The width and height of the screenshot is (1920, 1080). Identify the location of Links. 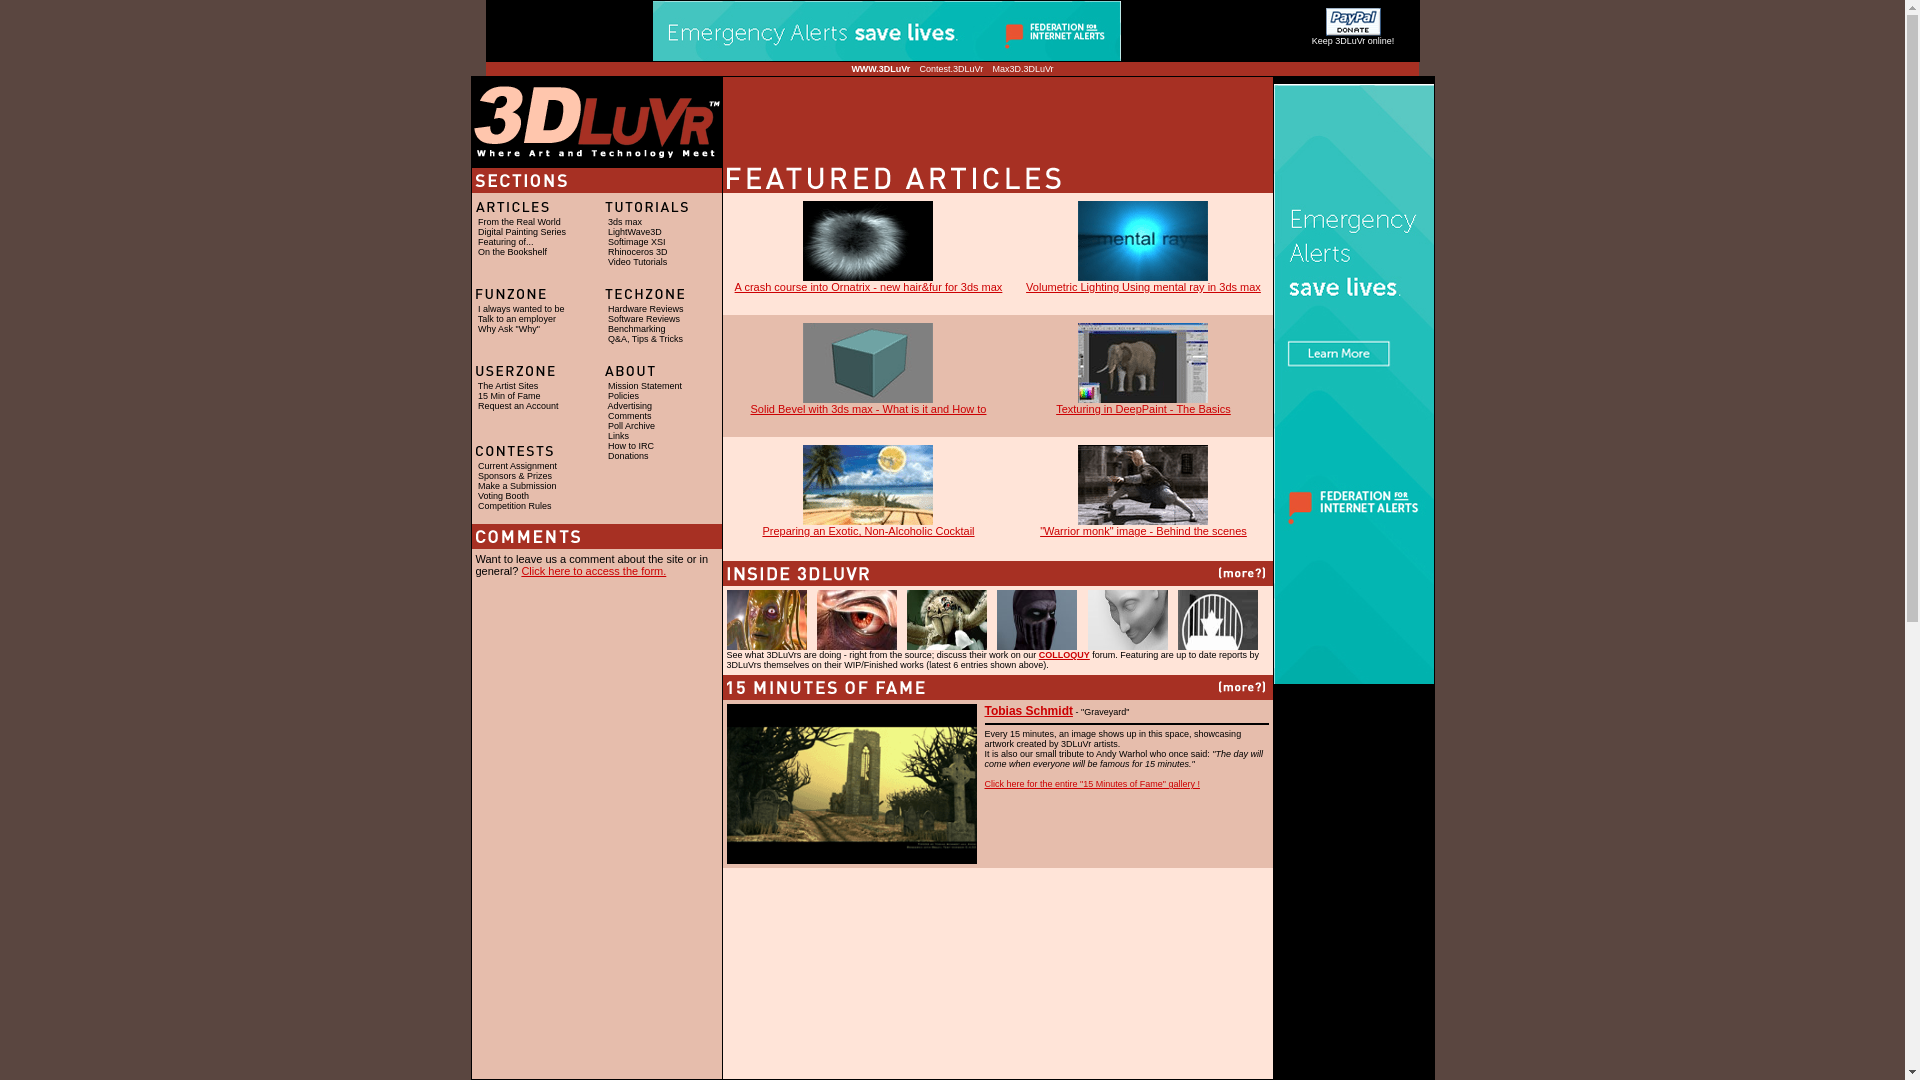
(618, 436).